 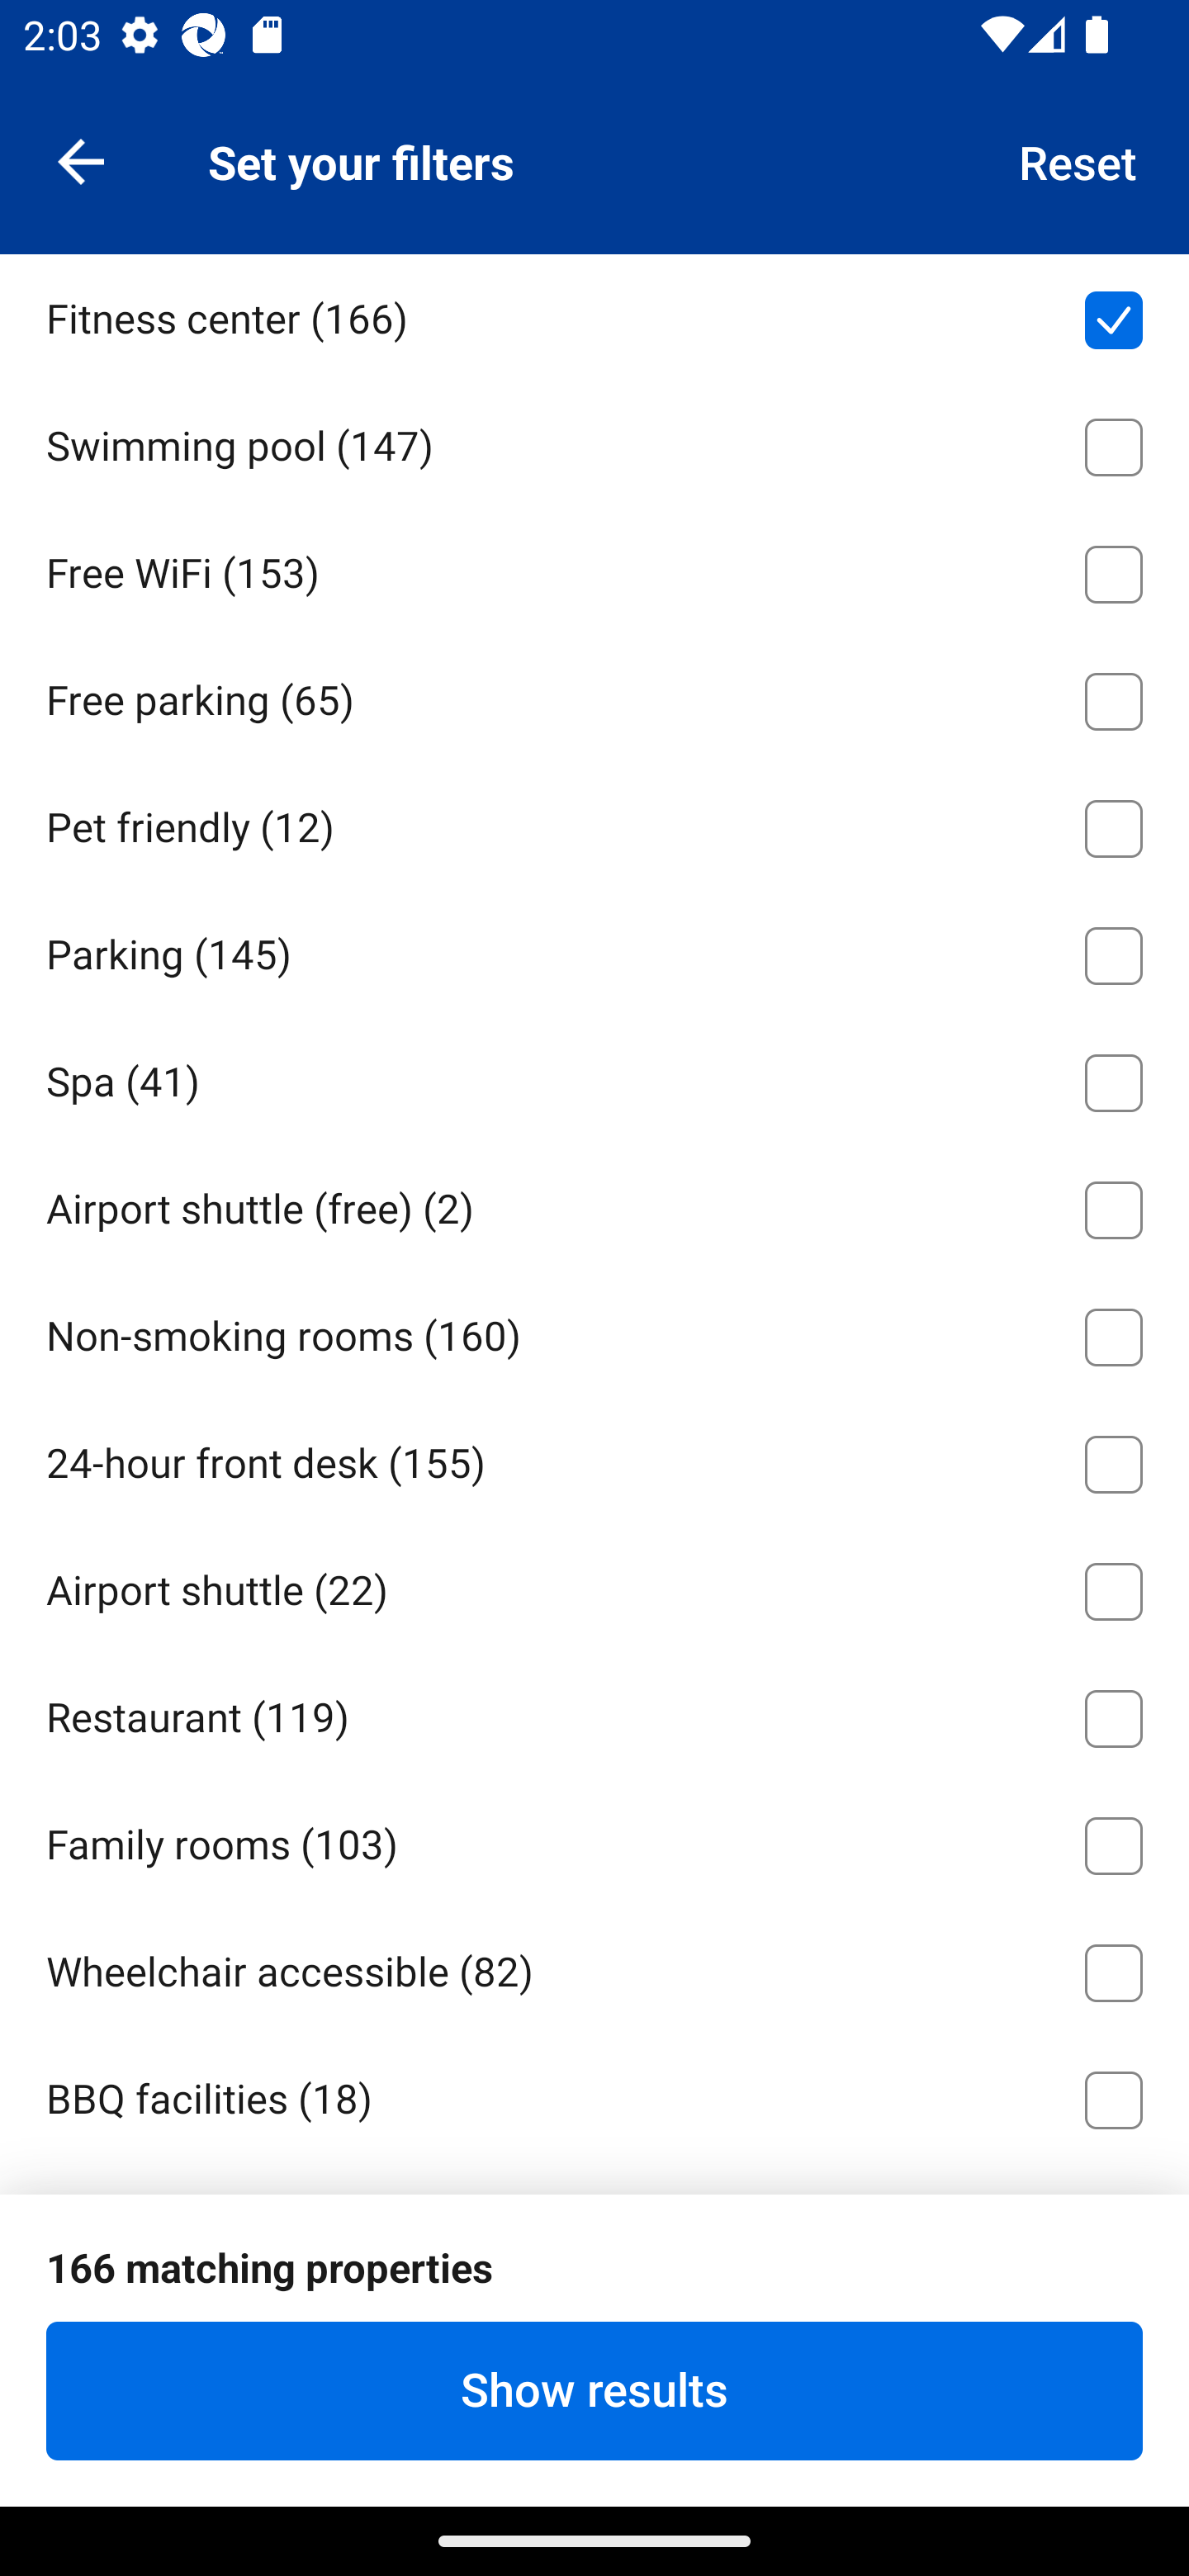 I want to click on Free parking ⁦(65), so click(x=594, y=697).